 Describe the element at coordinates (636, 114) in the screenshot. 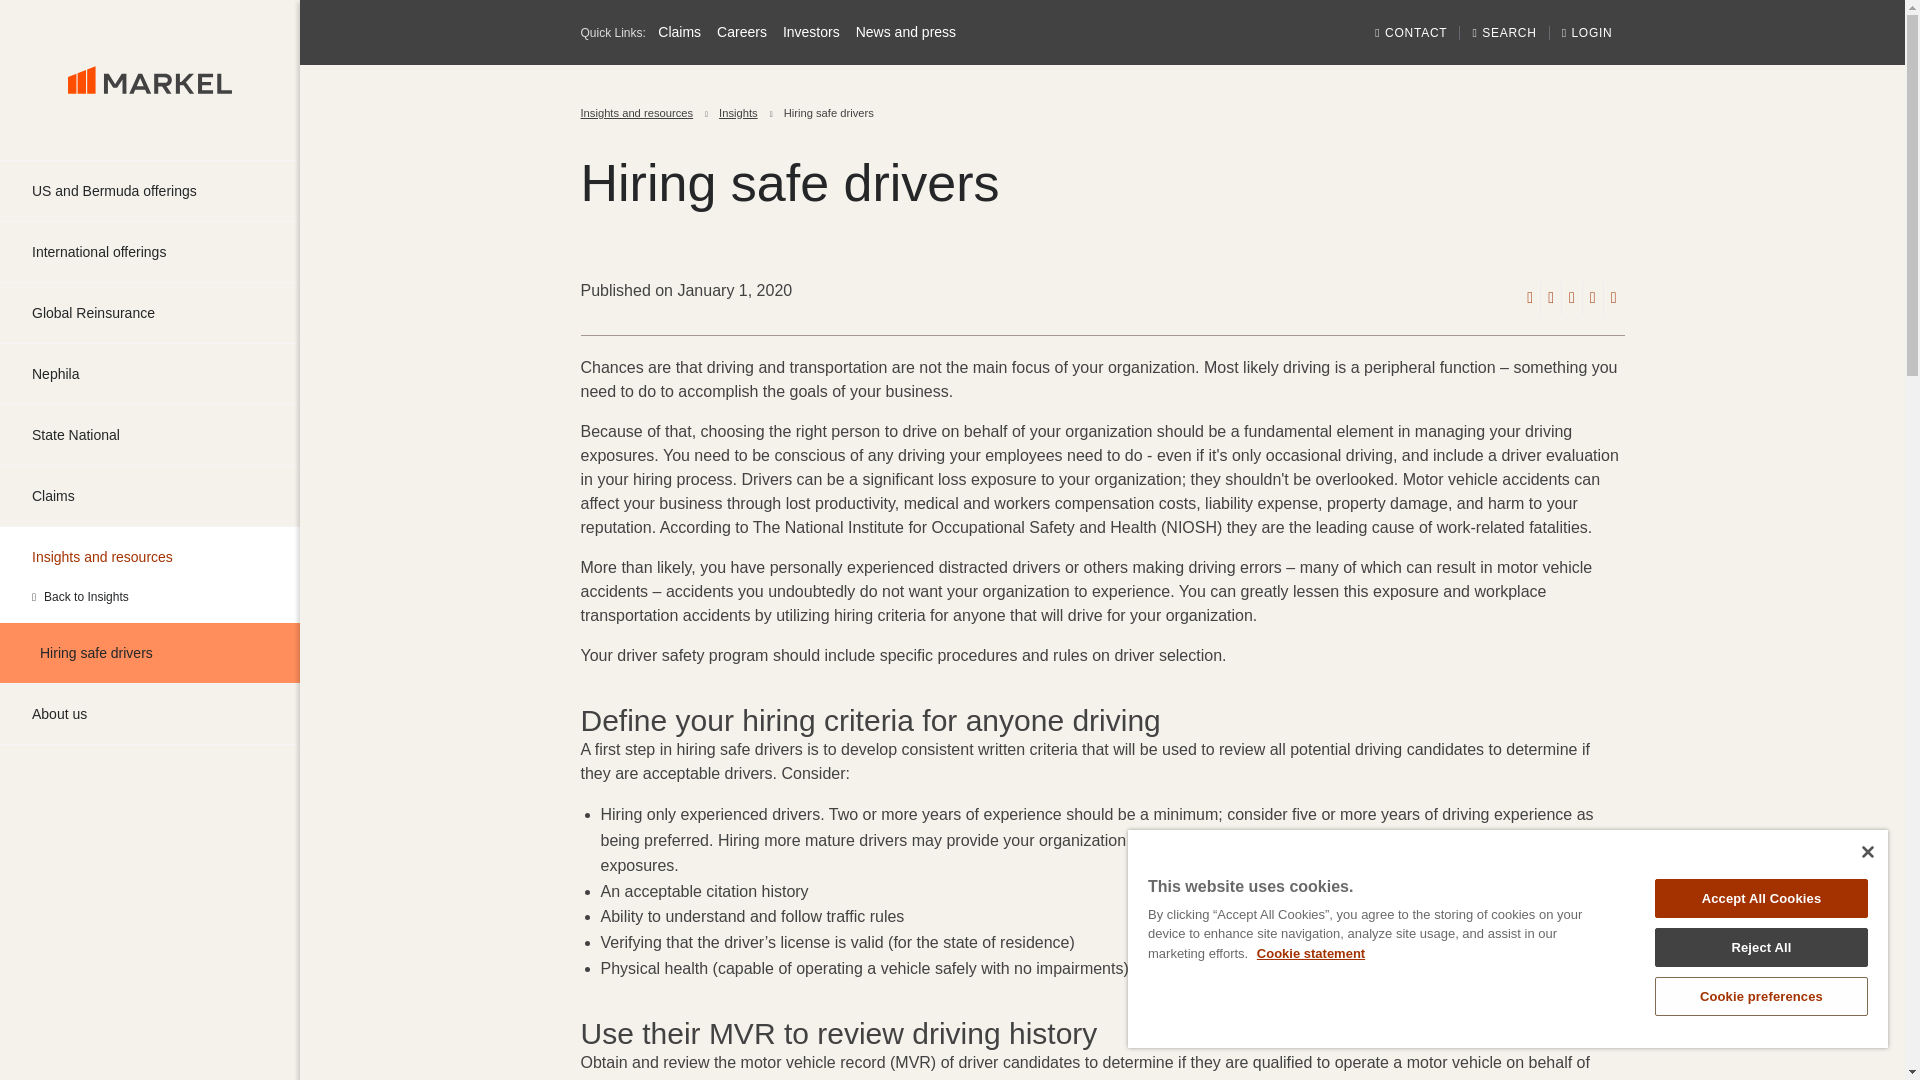

I see `Insights and resources` at that location.